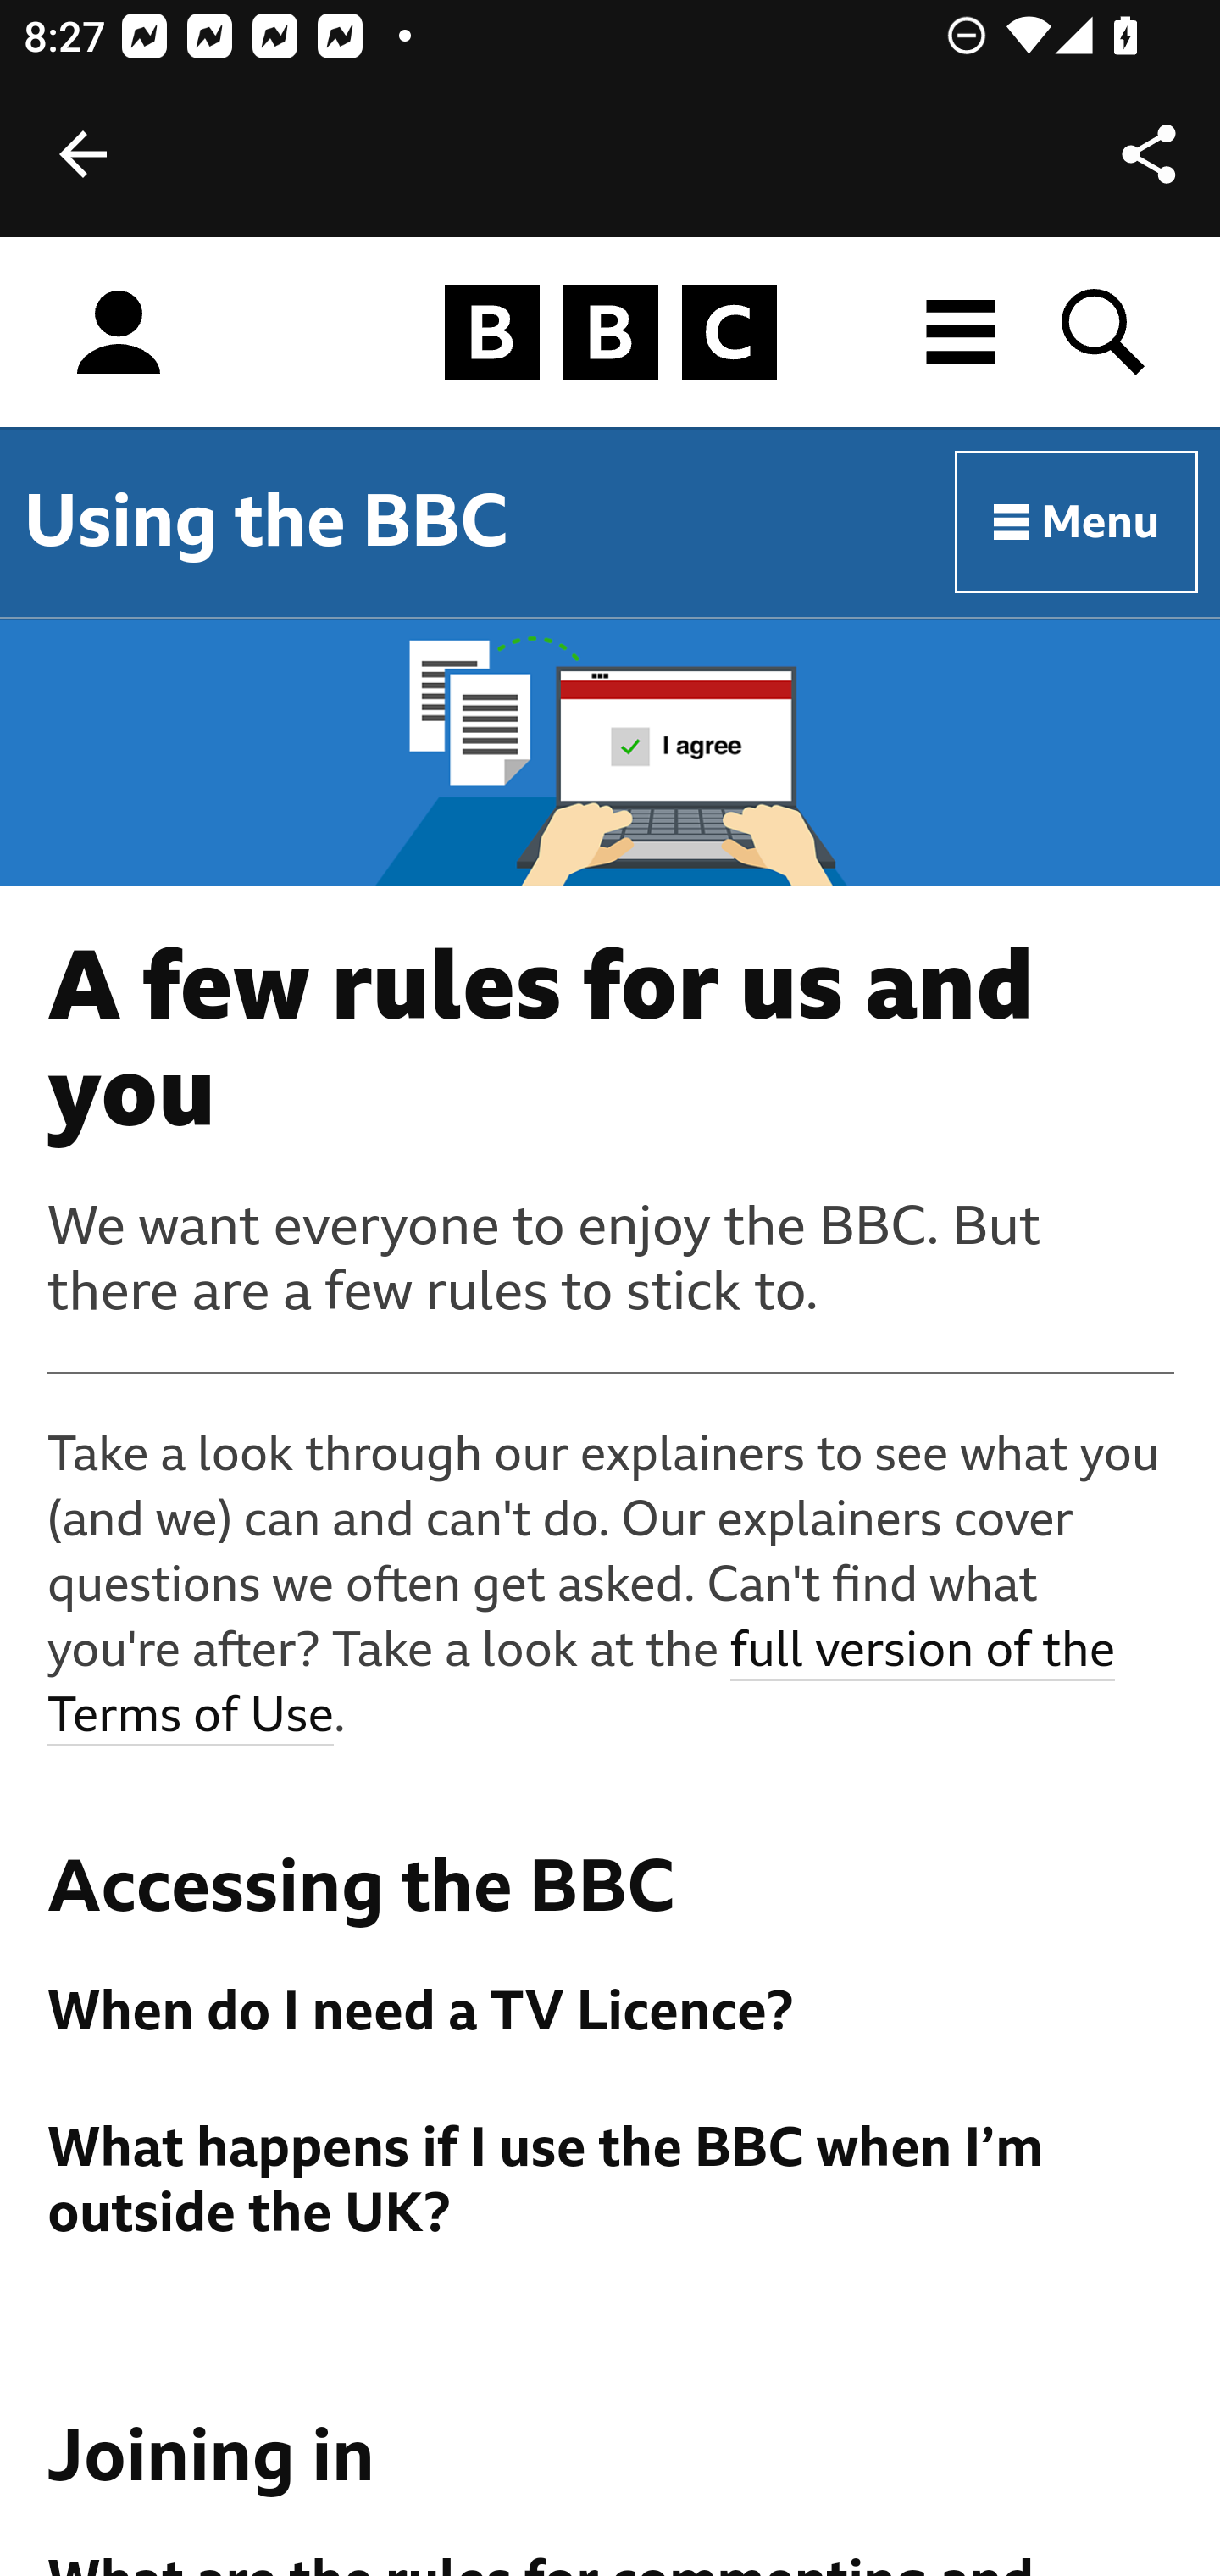 This screenshot has height=2576, width=1220. I want to click on Using the BBC, so click(266, 521).